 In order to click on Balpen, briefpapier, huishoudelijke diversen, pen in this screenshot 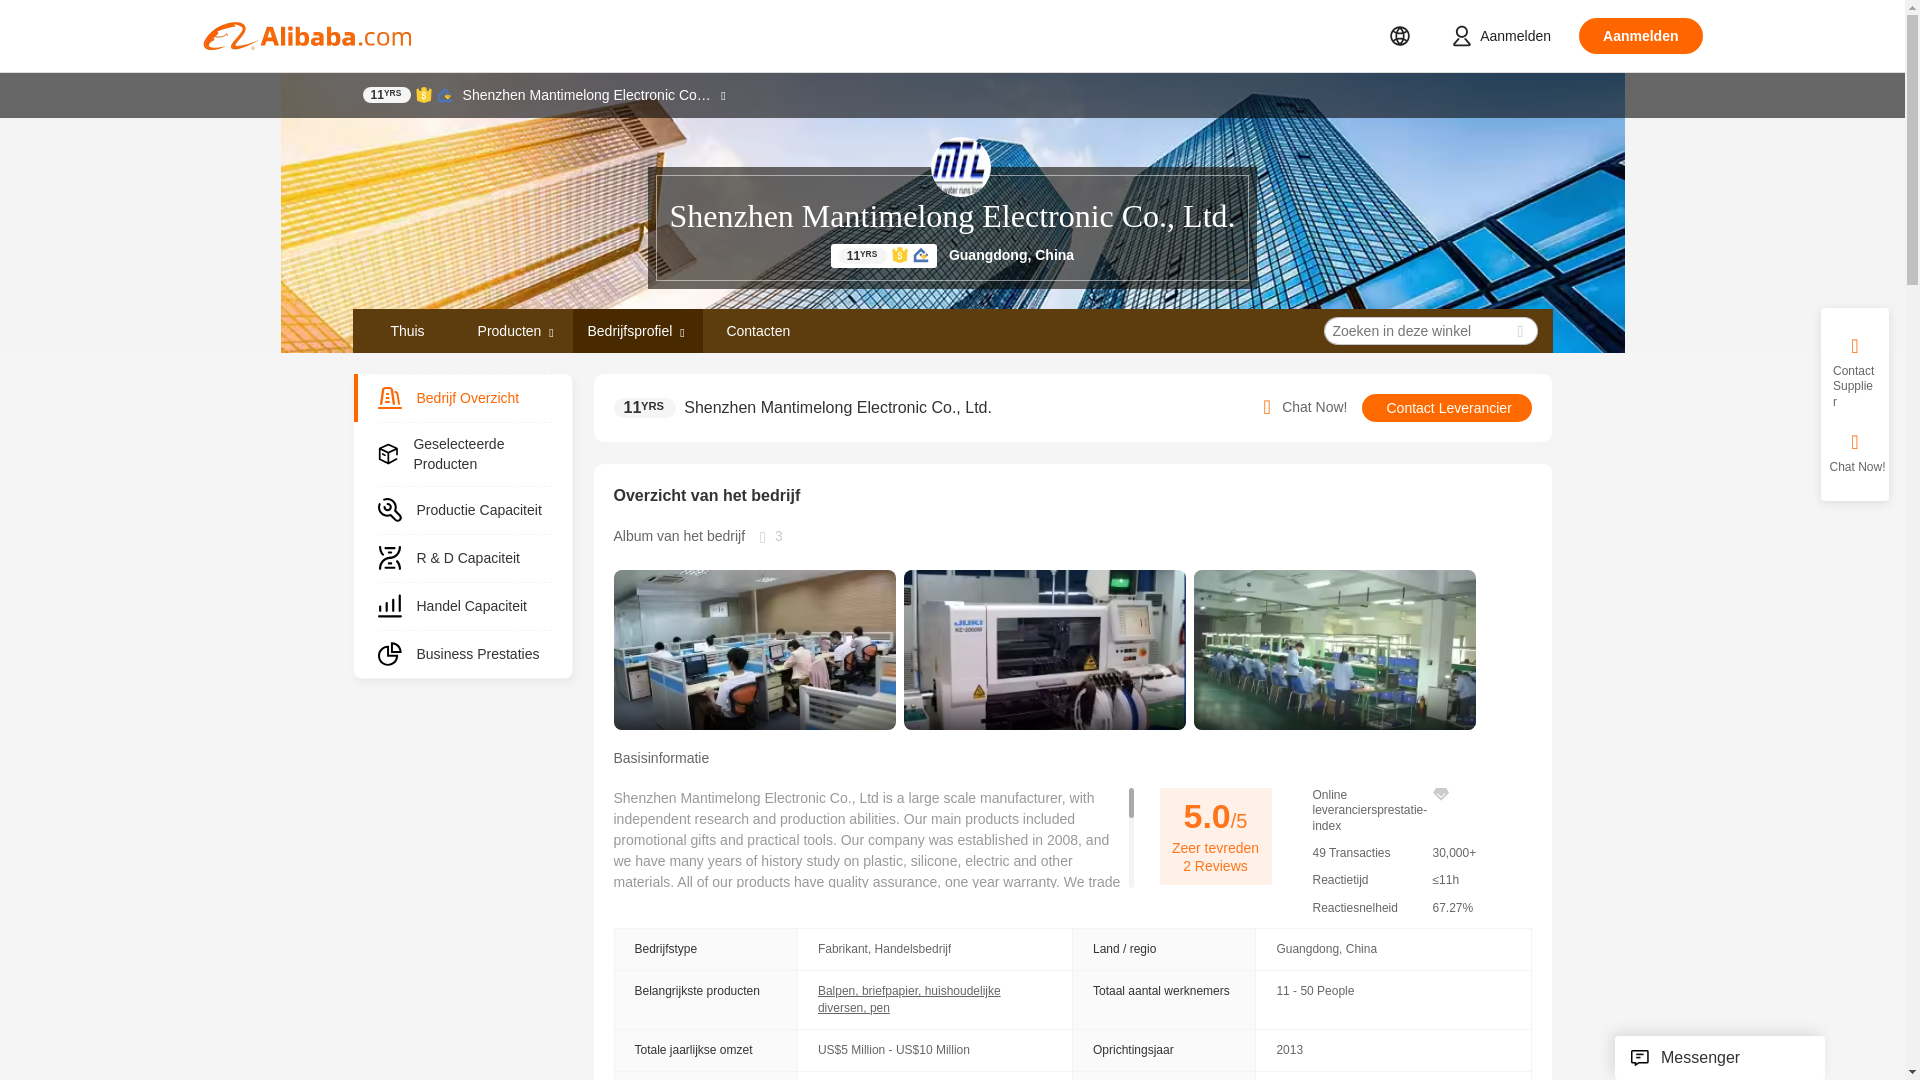, I will do `click(908, 999)`.